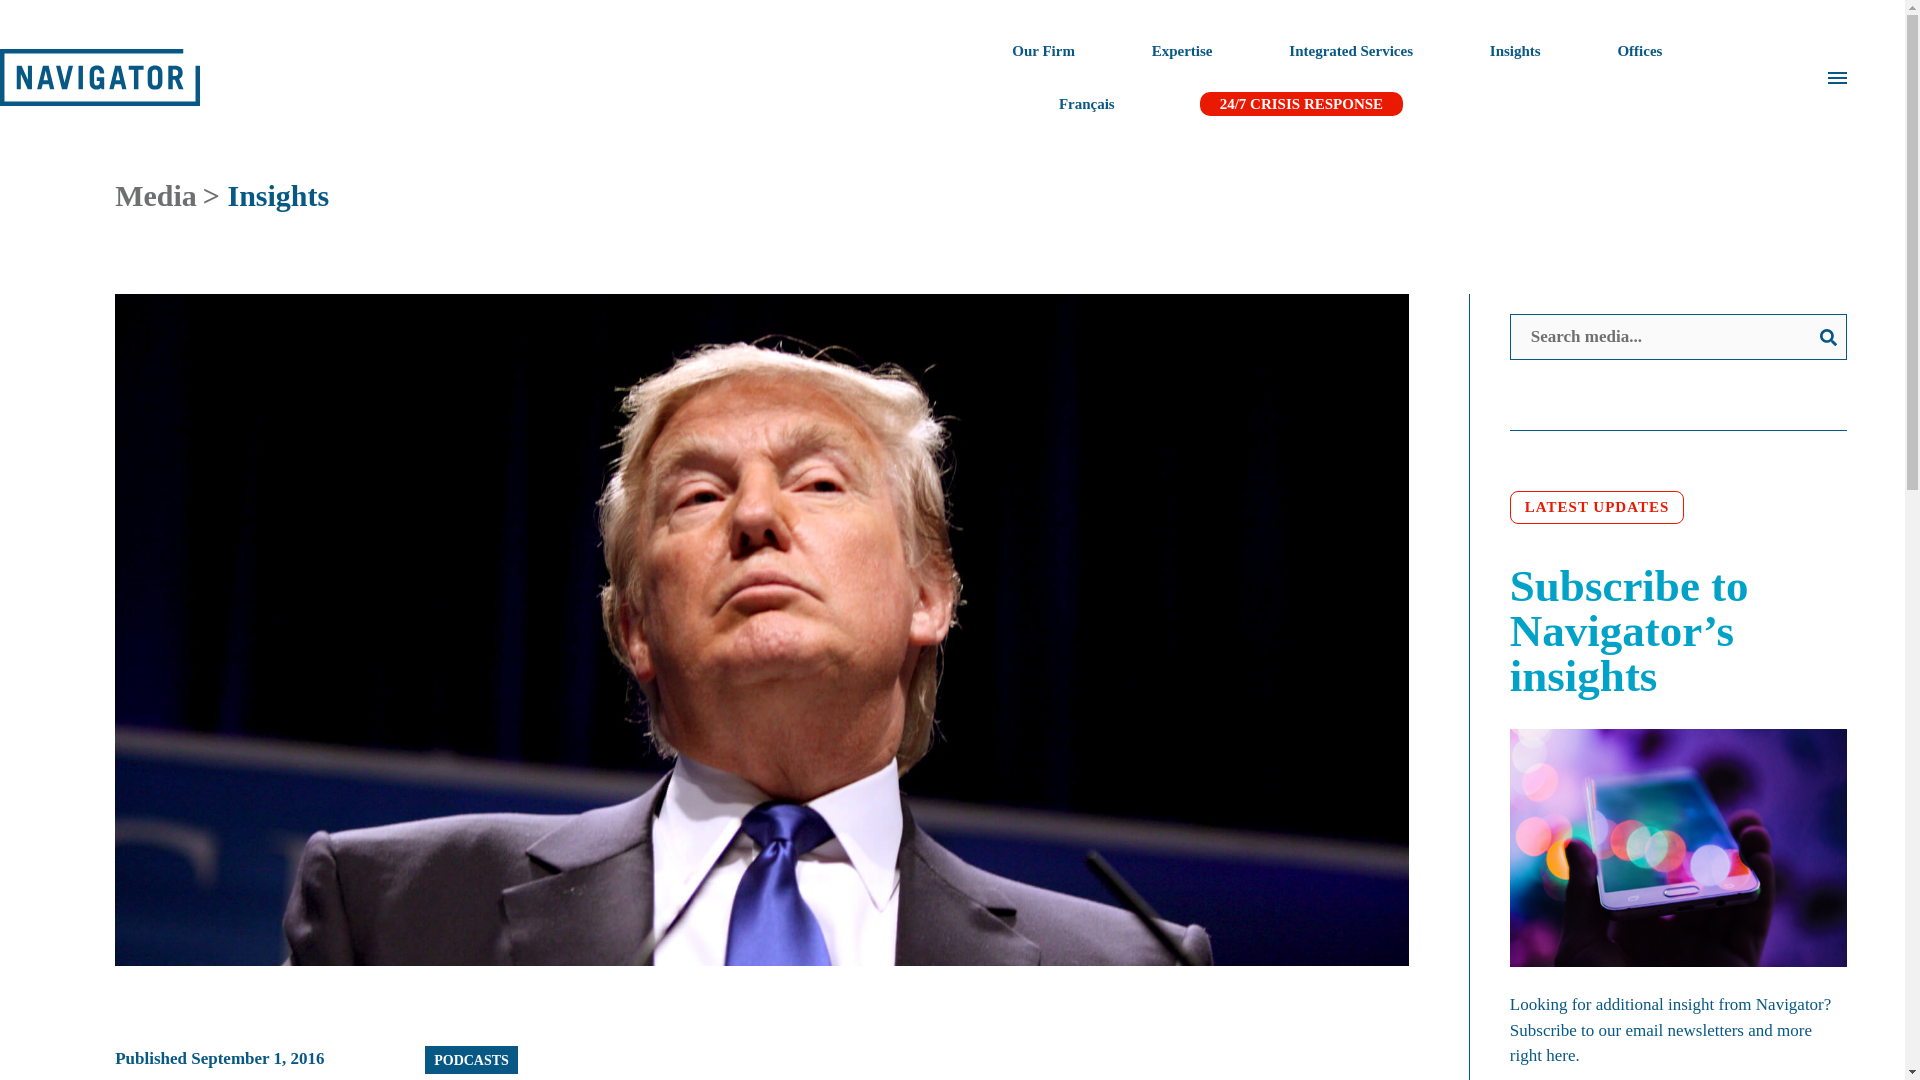  Describe the element at coordinates (1515, 50) in the screenshot. I see `Insights` at that location.